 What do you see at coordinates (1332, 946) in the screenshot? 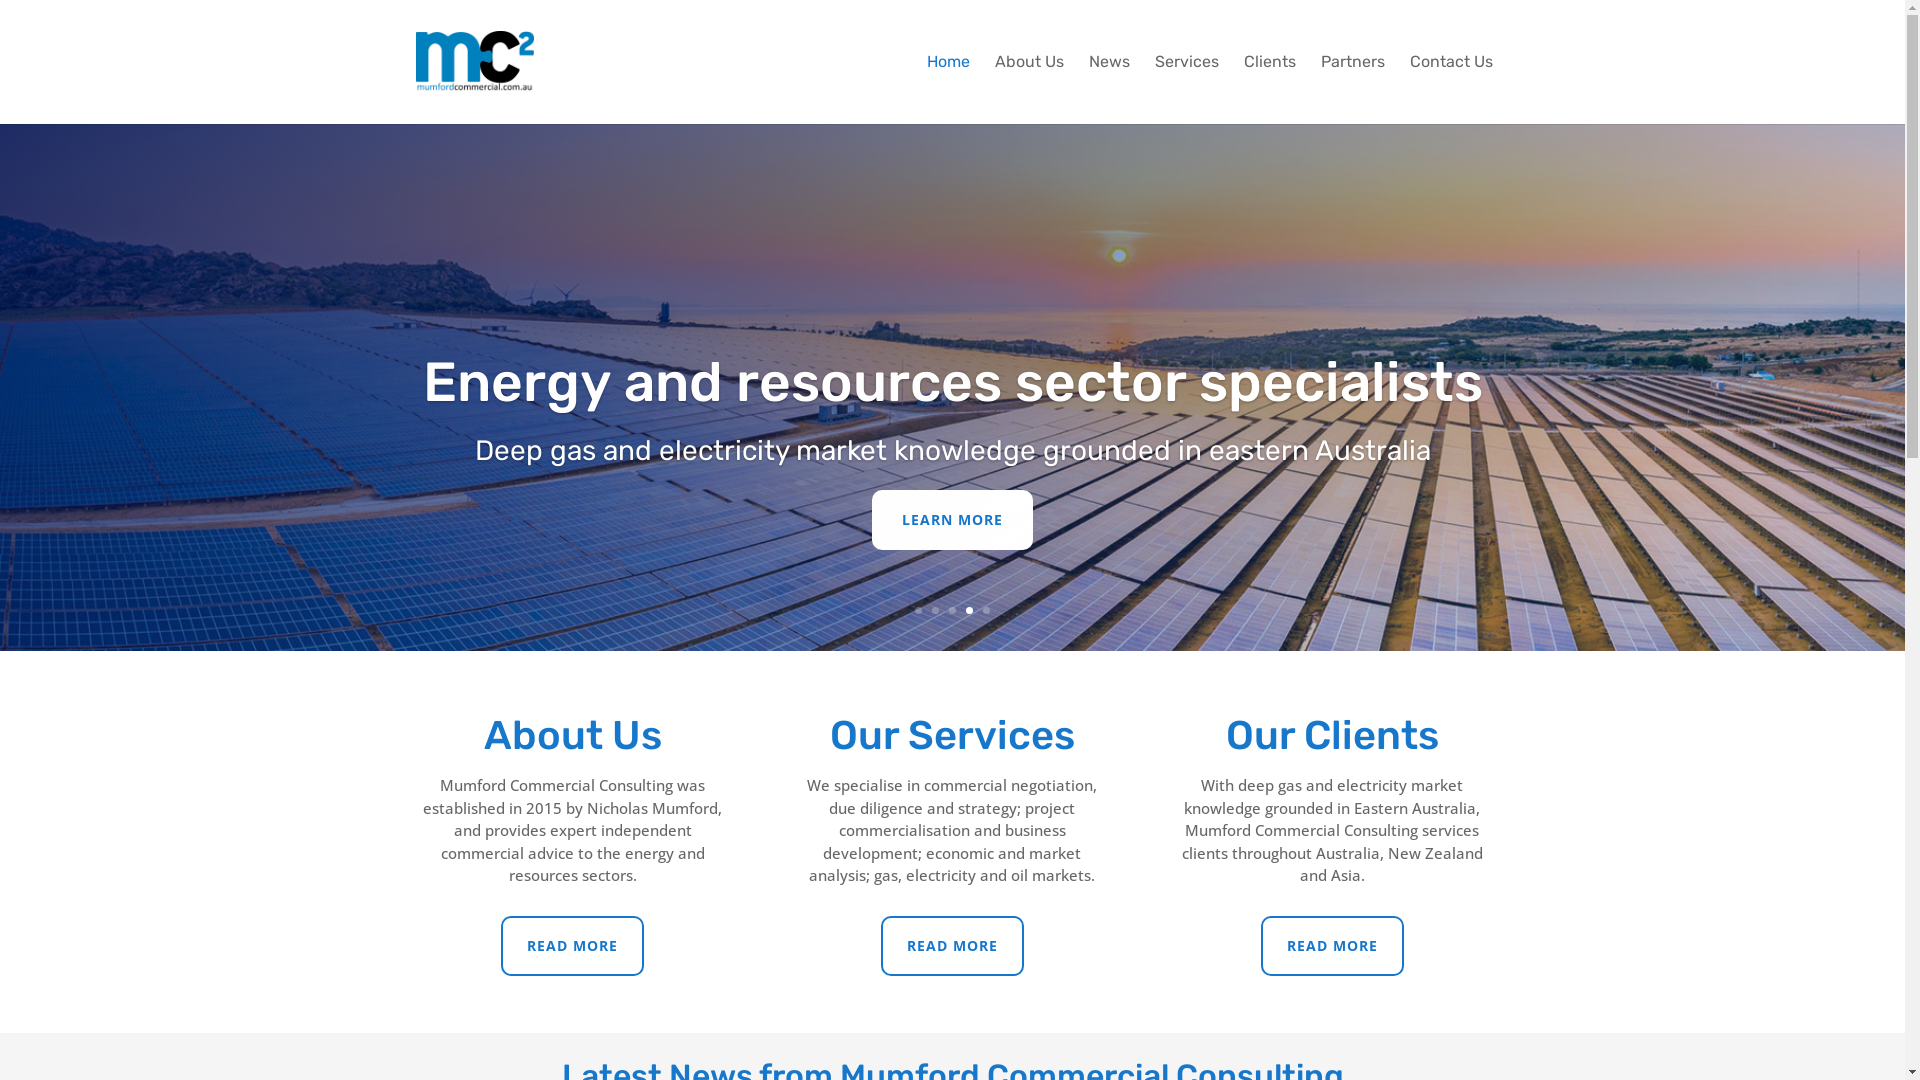
I see `READ MORE` at bounding box center [1332, 946].